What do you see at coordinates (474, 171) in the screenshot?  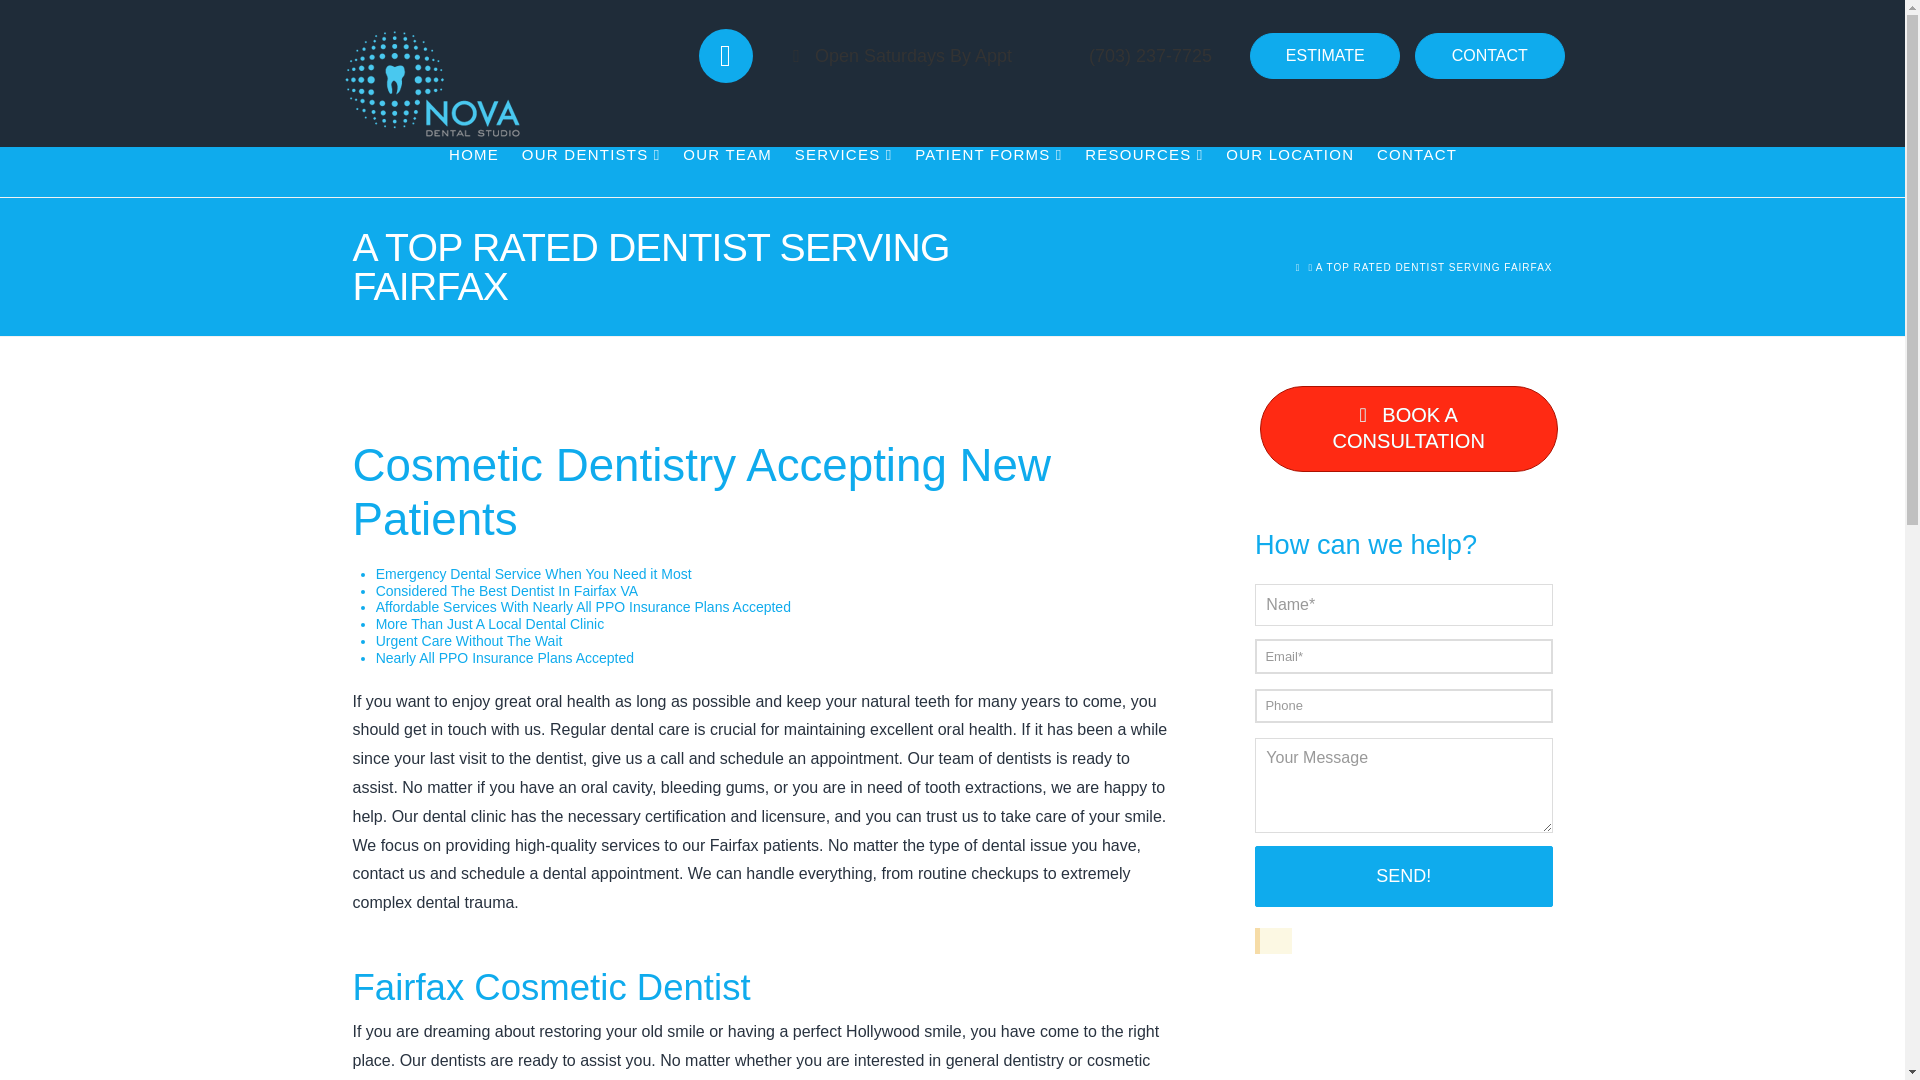 I see `HOME` at bounding box center [474, 171].